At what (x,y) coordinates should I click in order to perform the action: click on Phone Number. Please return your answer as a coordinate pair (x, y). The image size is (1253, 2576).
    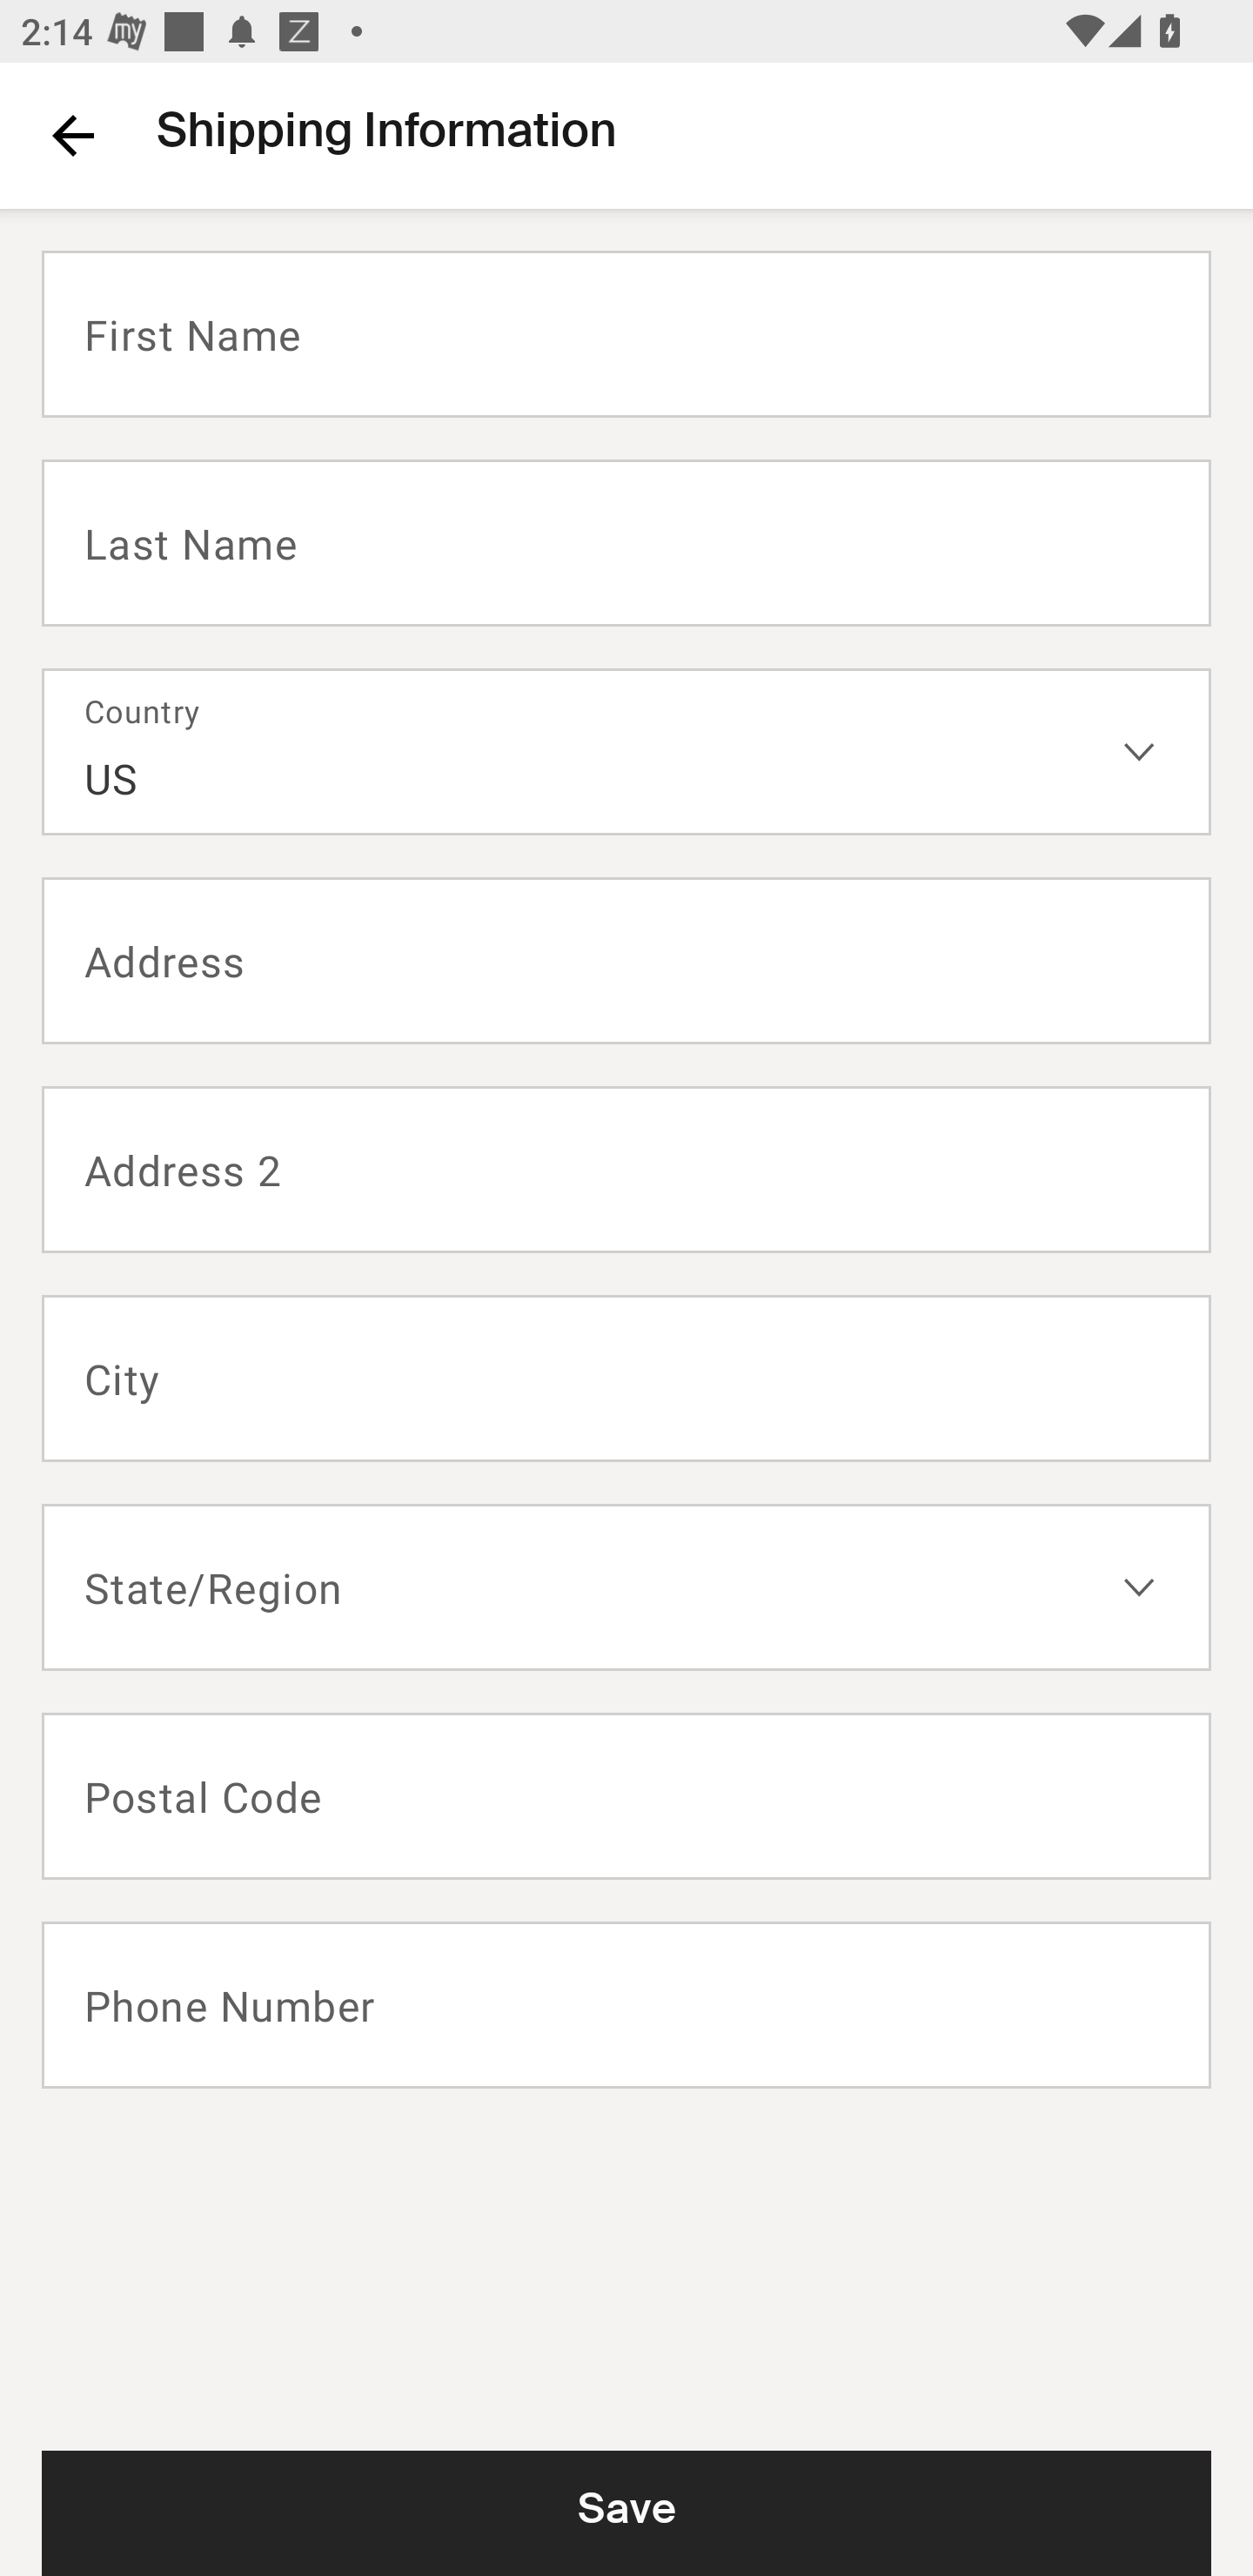
    Looking at the image, I should click on (626, 2005).